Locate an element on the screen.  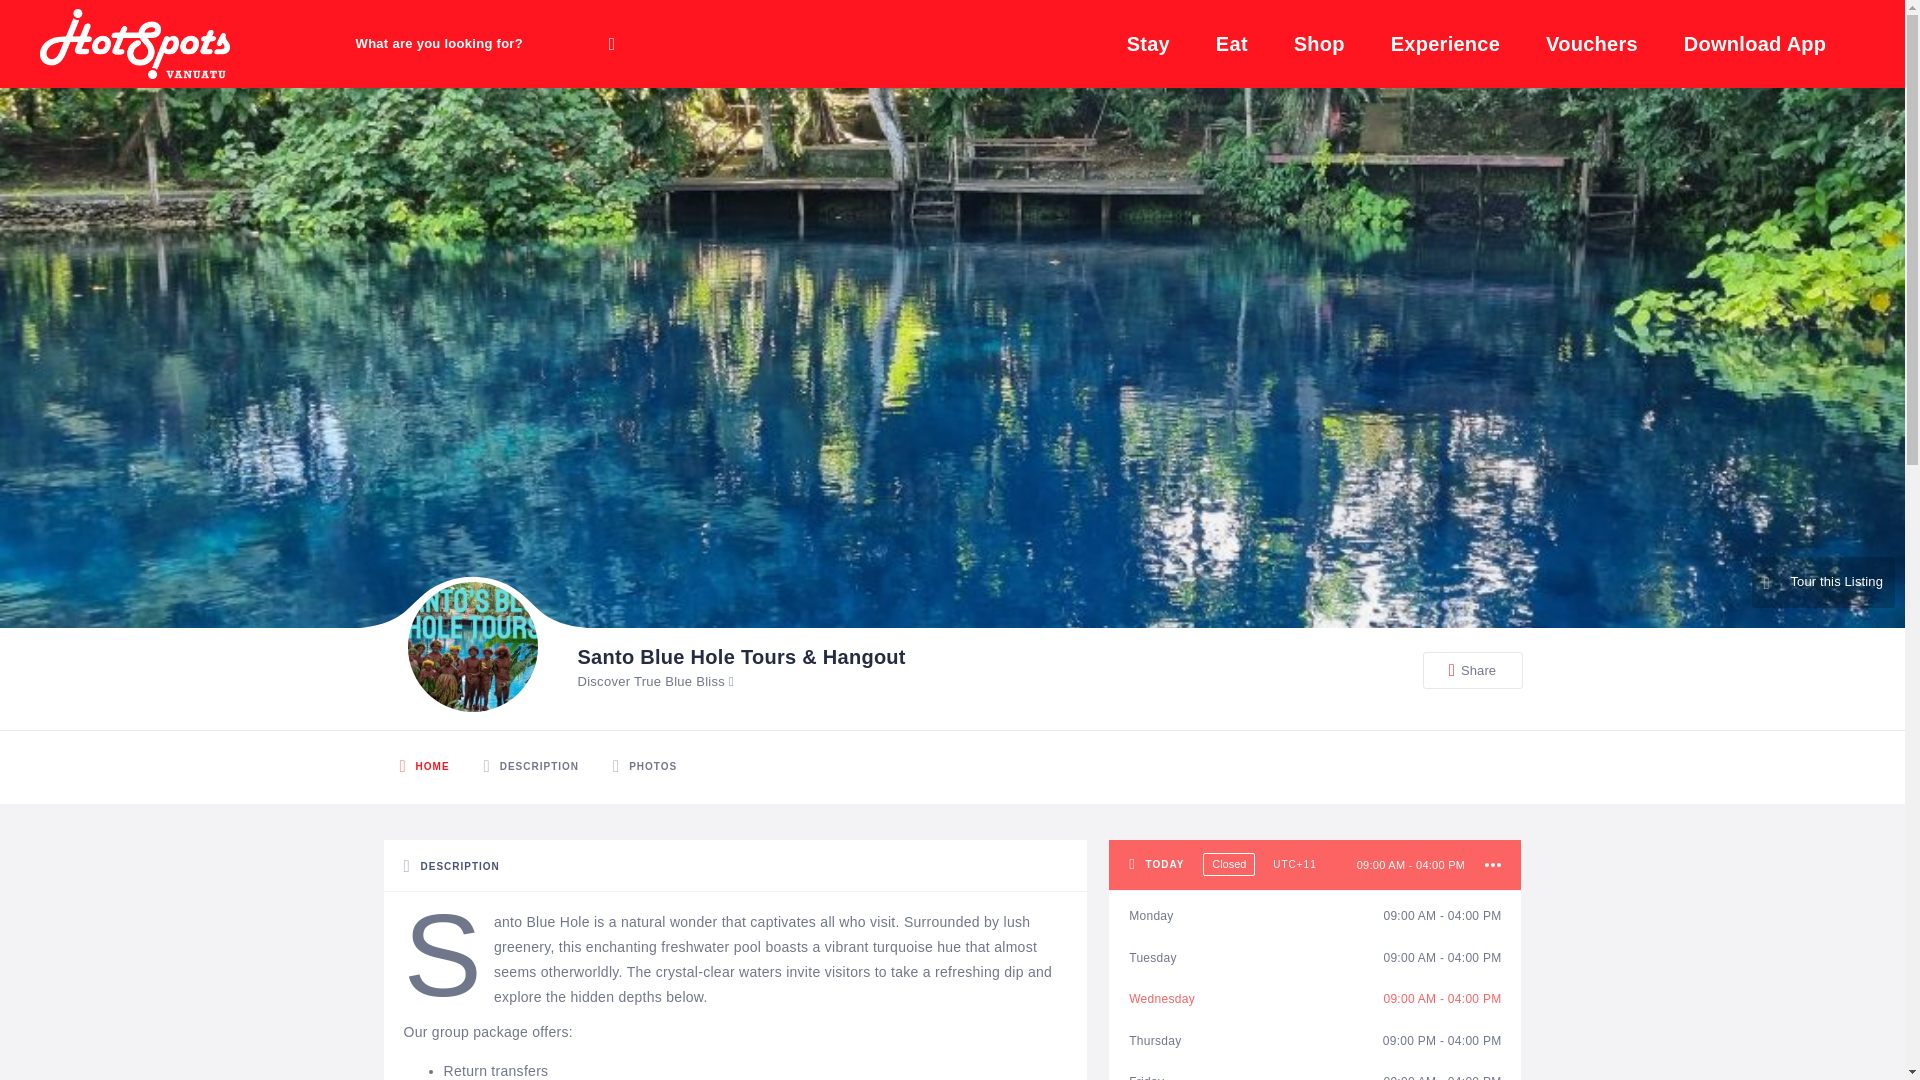
Download App is located at coordinates (1756, 44).